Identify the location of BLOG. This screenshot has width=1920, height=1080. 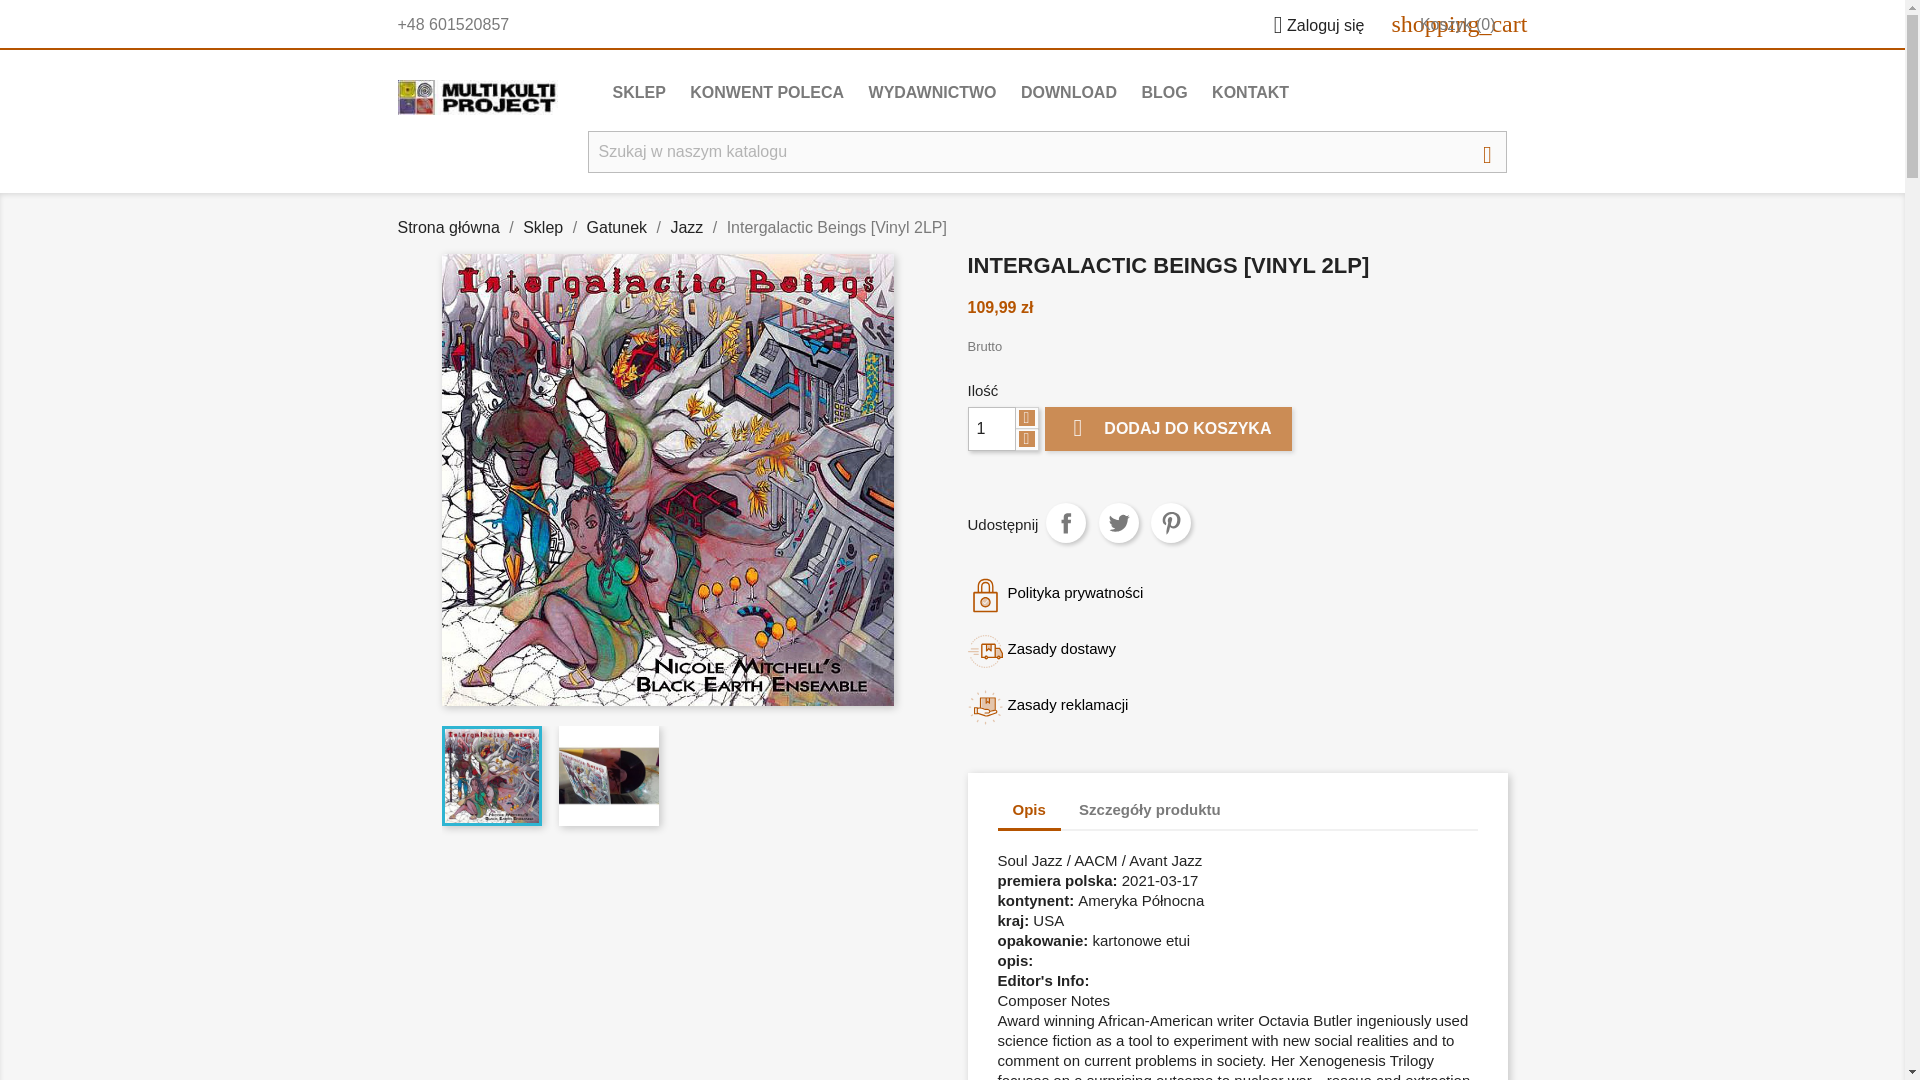
(1163, 94).